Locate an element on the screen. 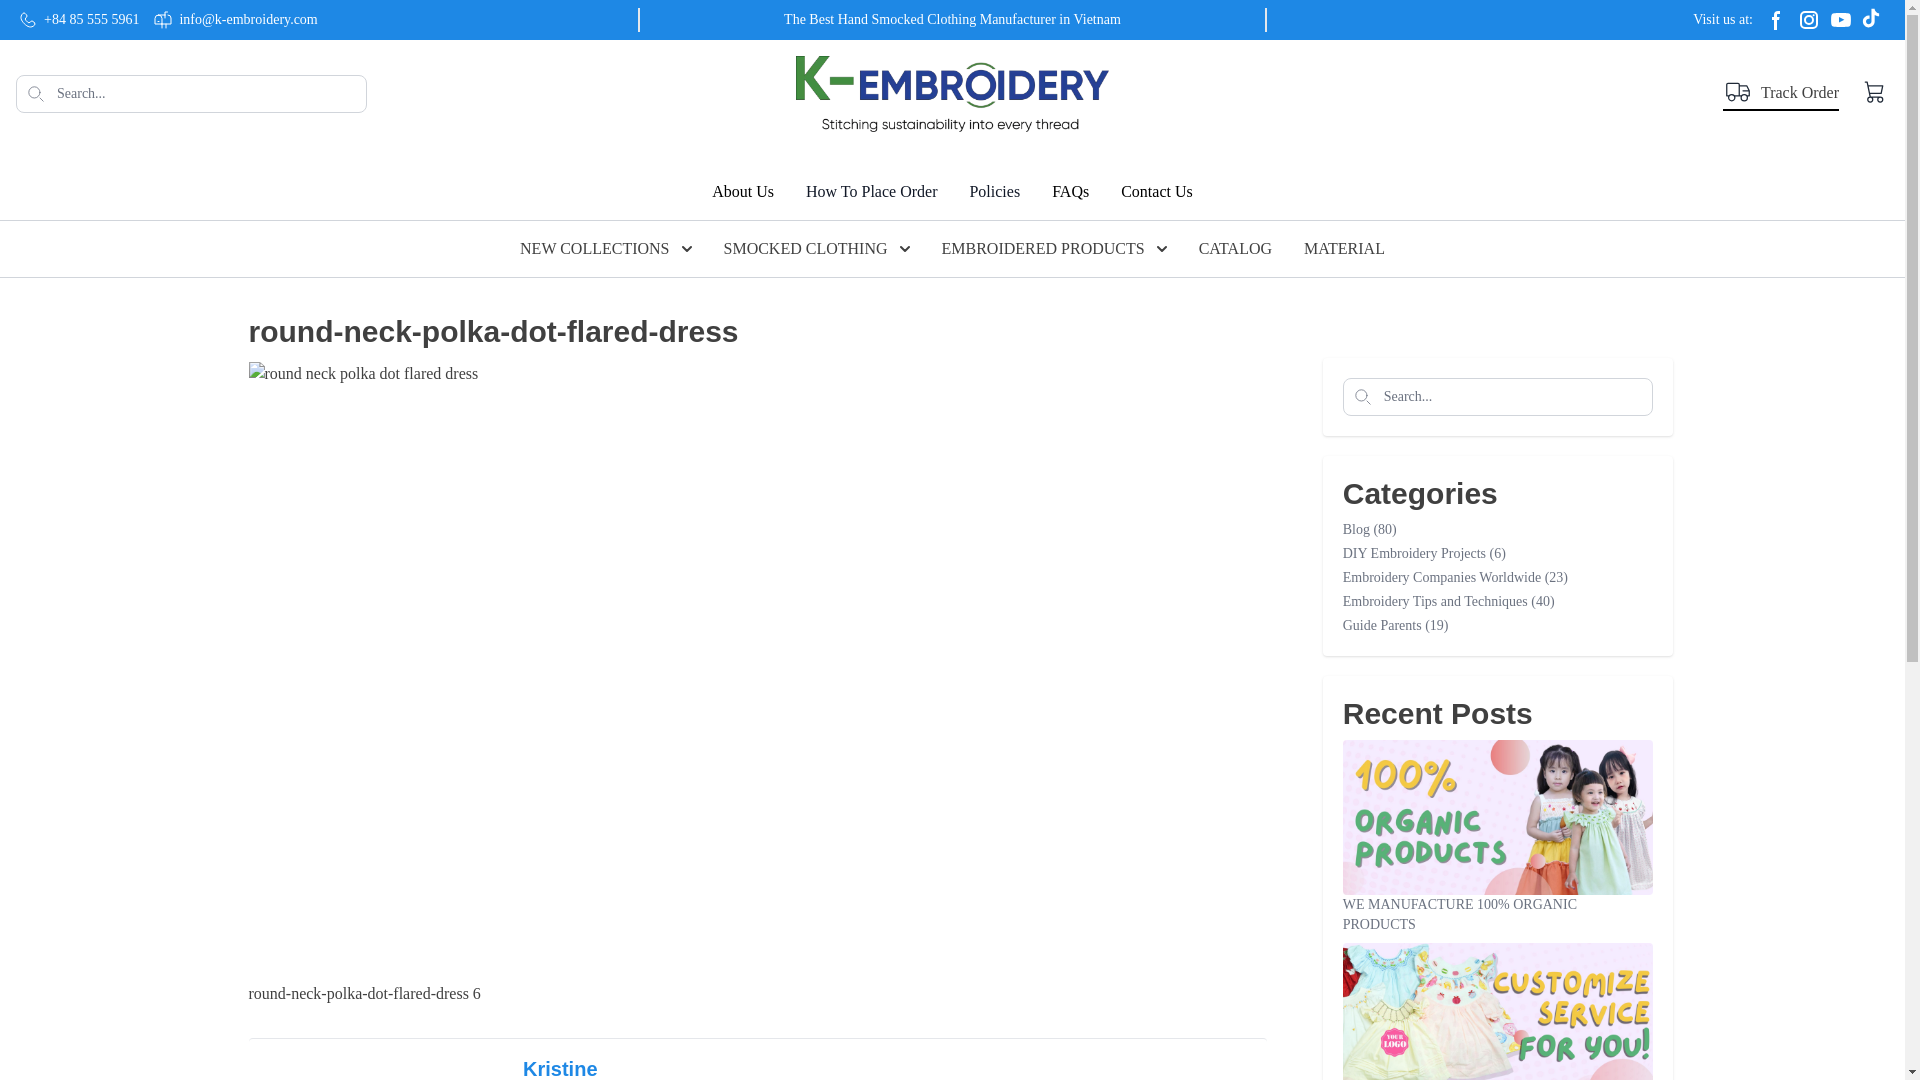  NEW COLLECTIONS is located at coordinates (606, 248).